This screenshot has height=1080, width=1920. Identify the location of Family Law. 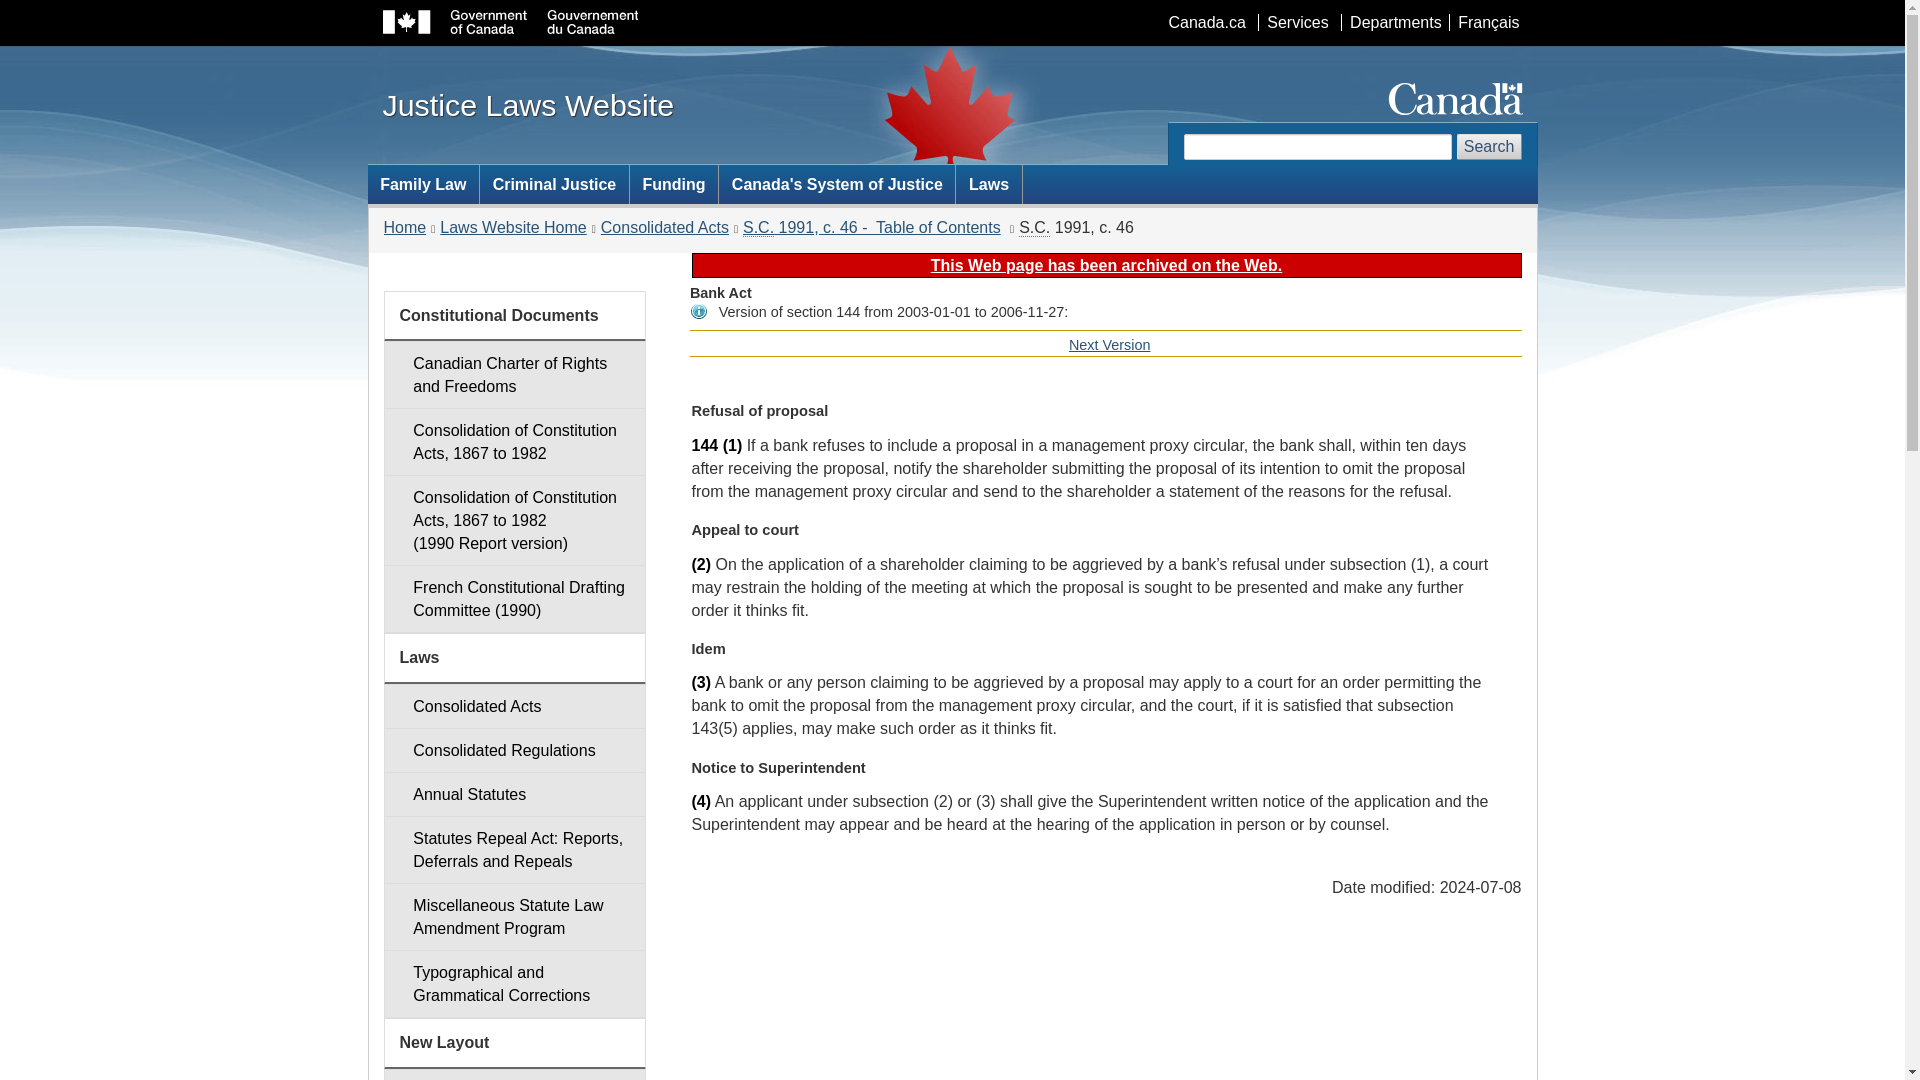
(424, 184).